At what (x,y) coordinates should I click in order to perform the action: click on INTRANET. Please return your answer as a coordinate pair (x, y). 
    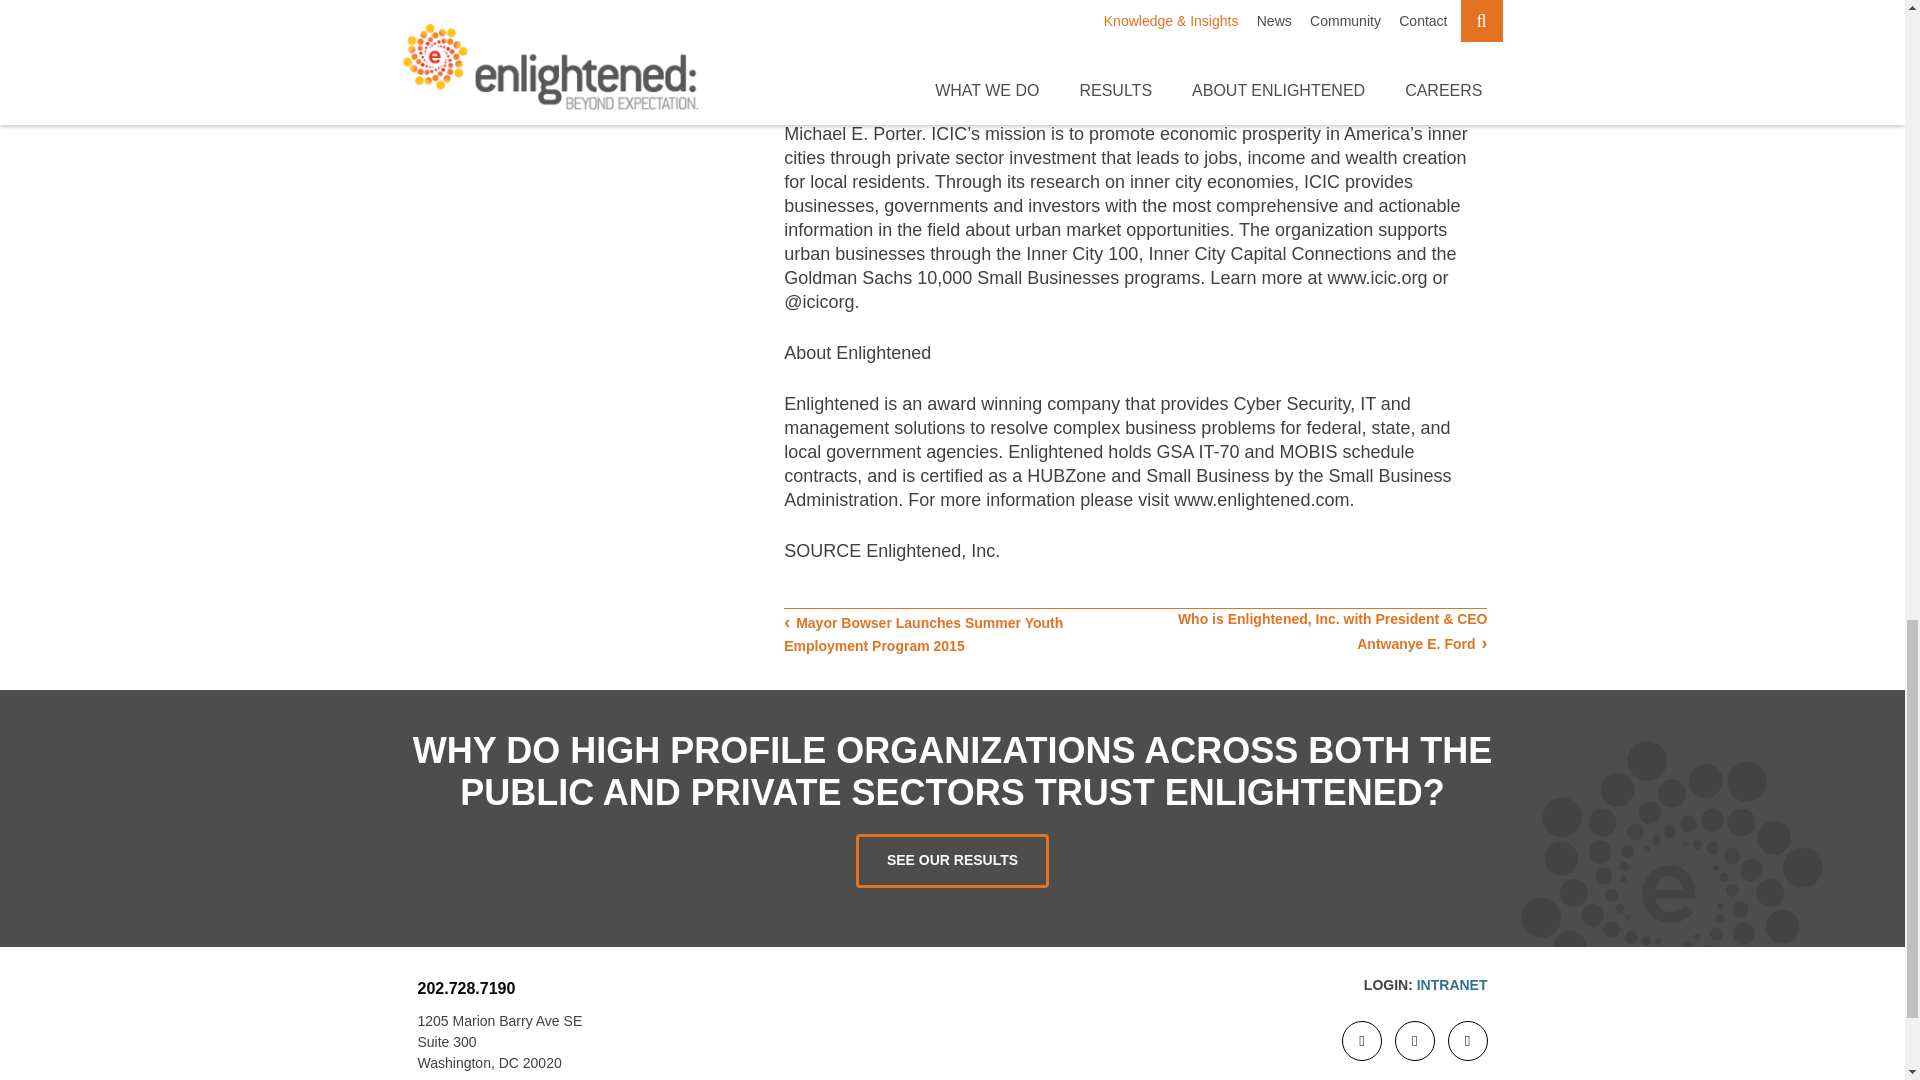
    Looking at the image, I should click on (1452, 984).